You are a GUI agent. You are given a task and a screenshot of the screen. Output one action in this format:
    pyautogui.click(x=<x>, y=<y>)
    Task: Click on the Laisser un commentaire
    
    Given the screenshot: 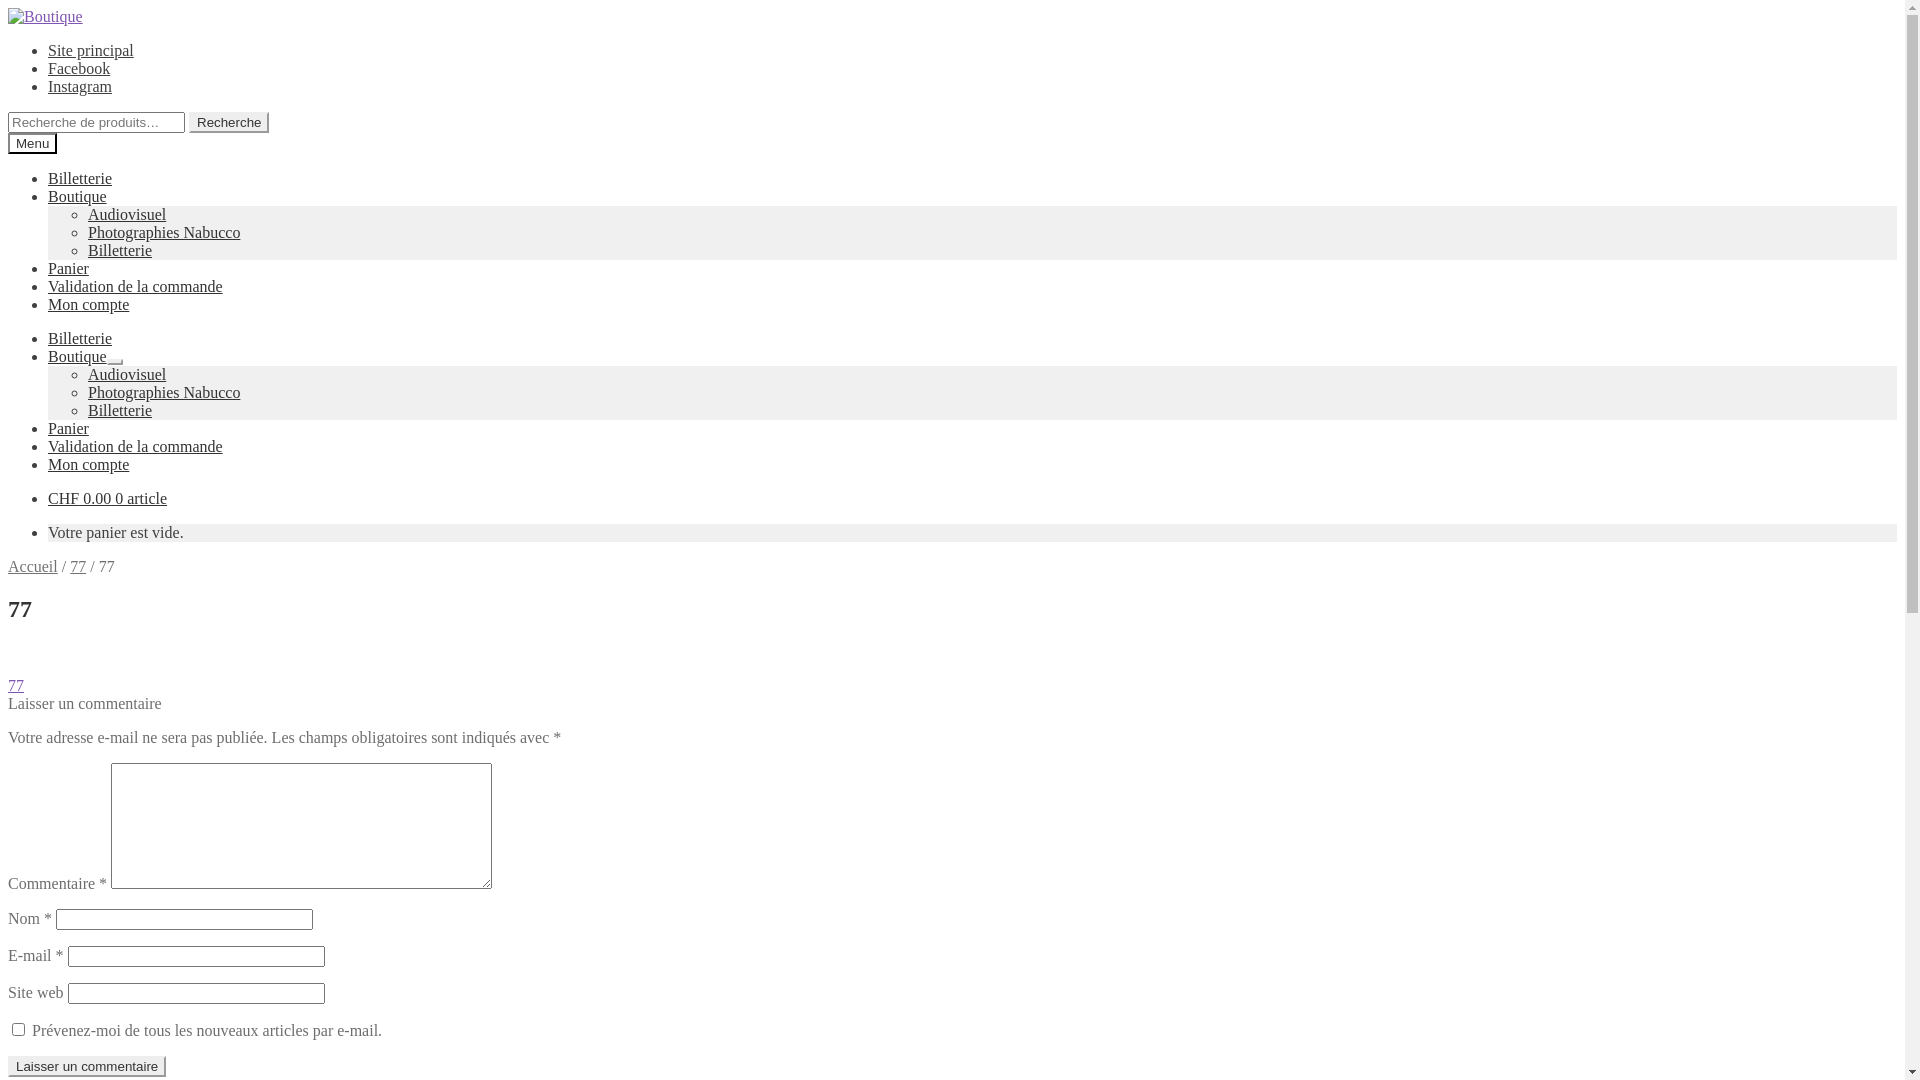 What is the action you would take?
    pyautogui.click(x=87, y=1066)
    